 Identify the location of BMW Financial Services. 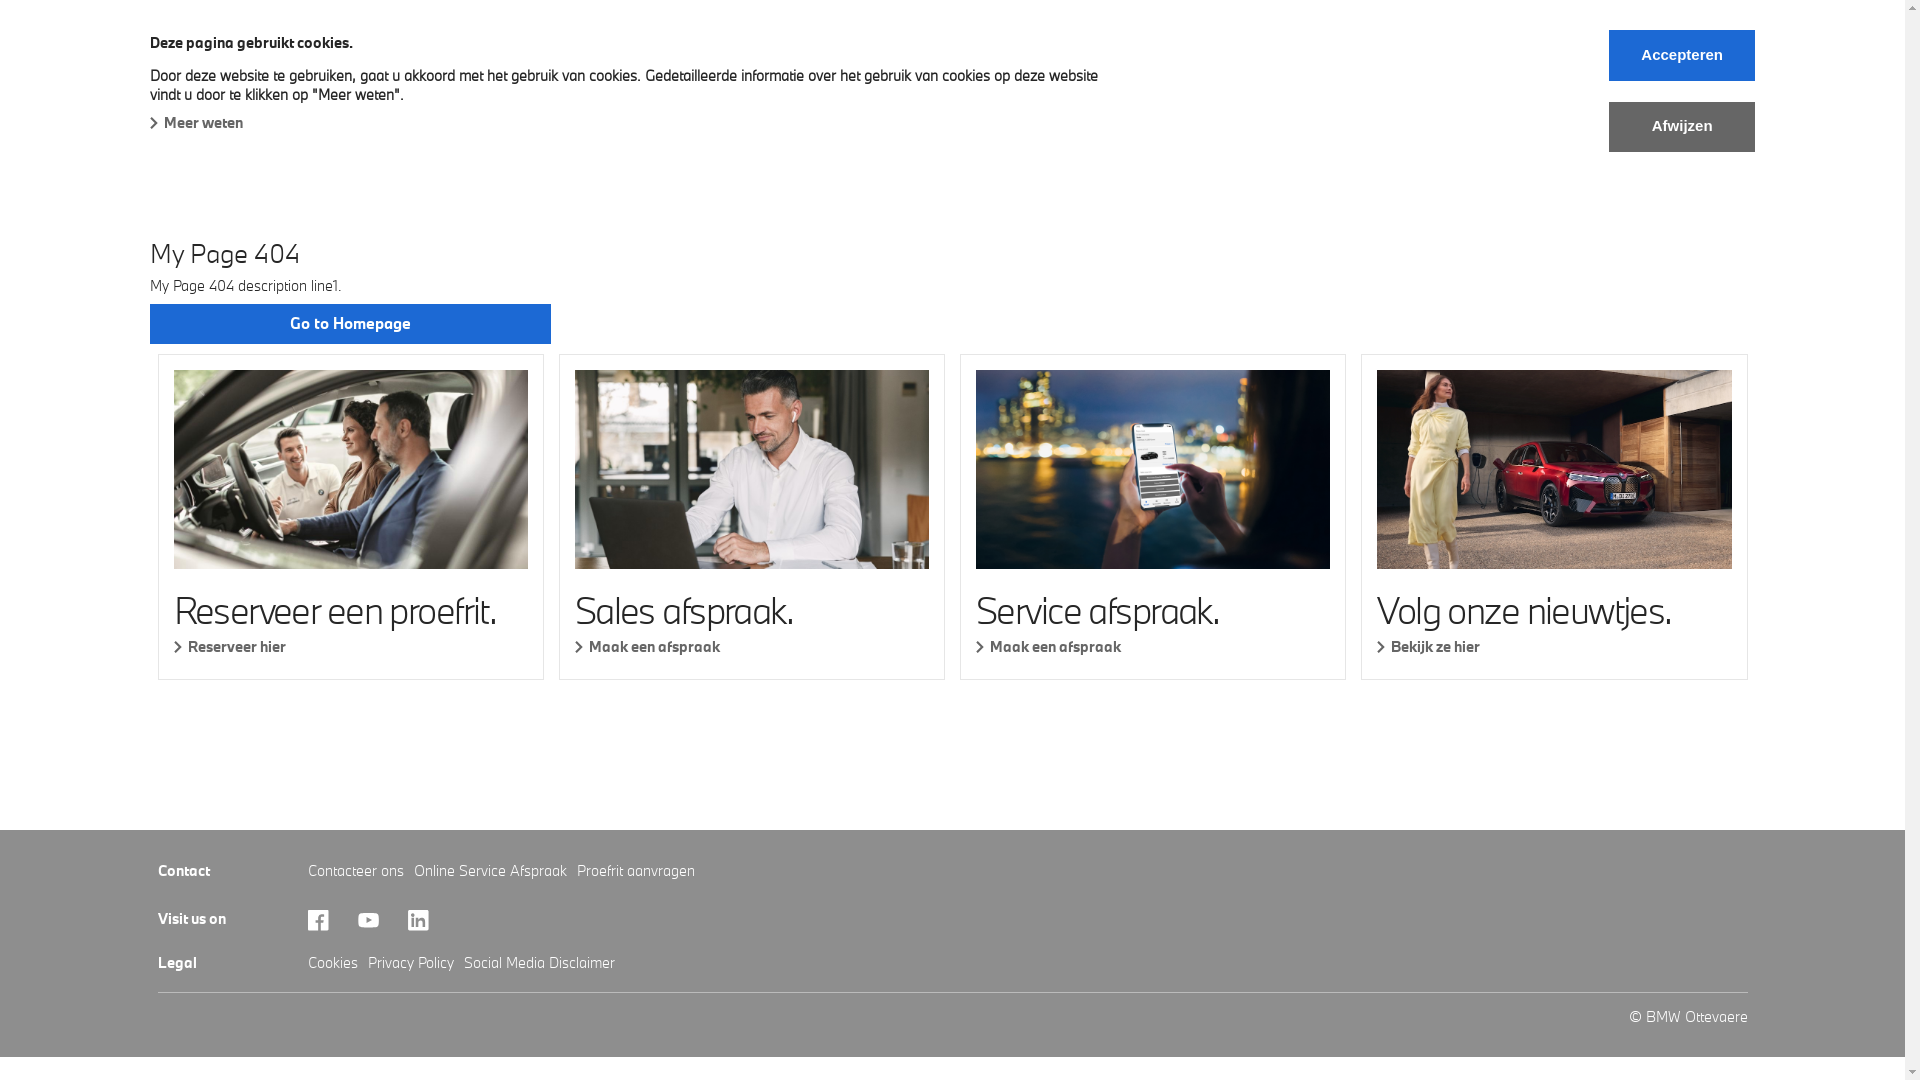
(920, 84).